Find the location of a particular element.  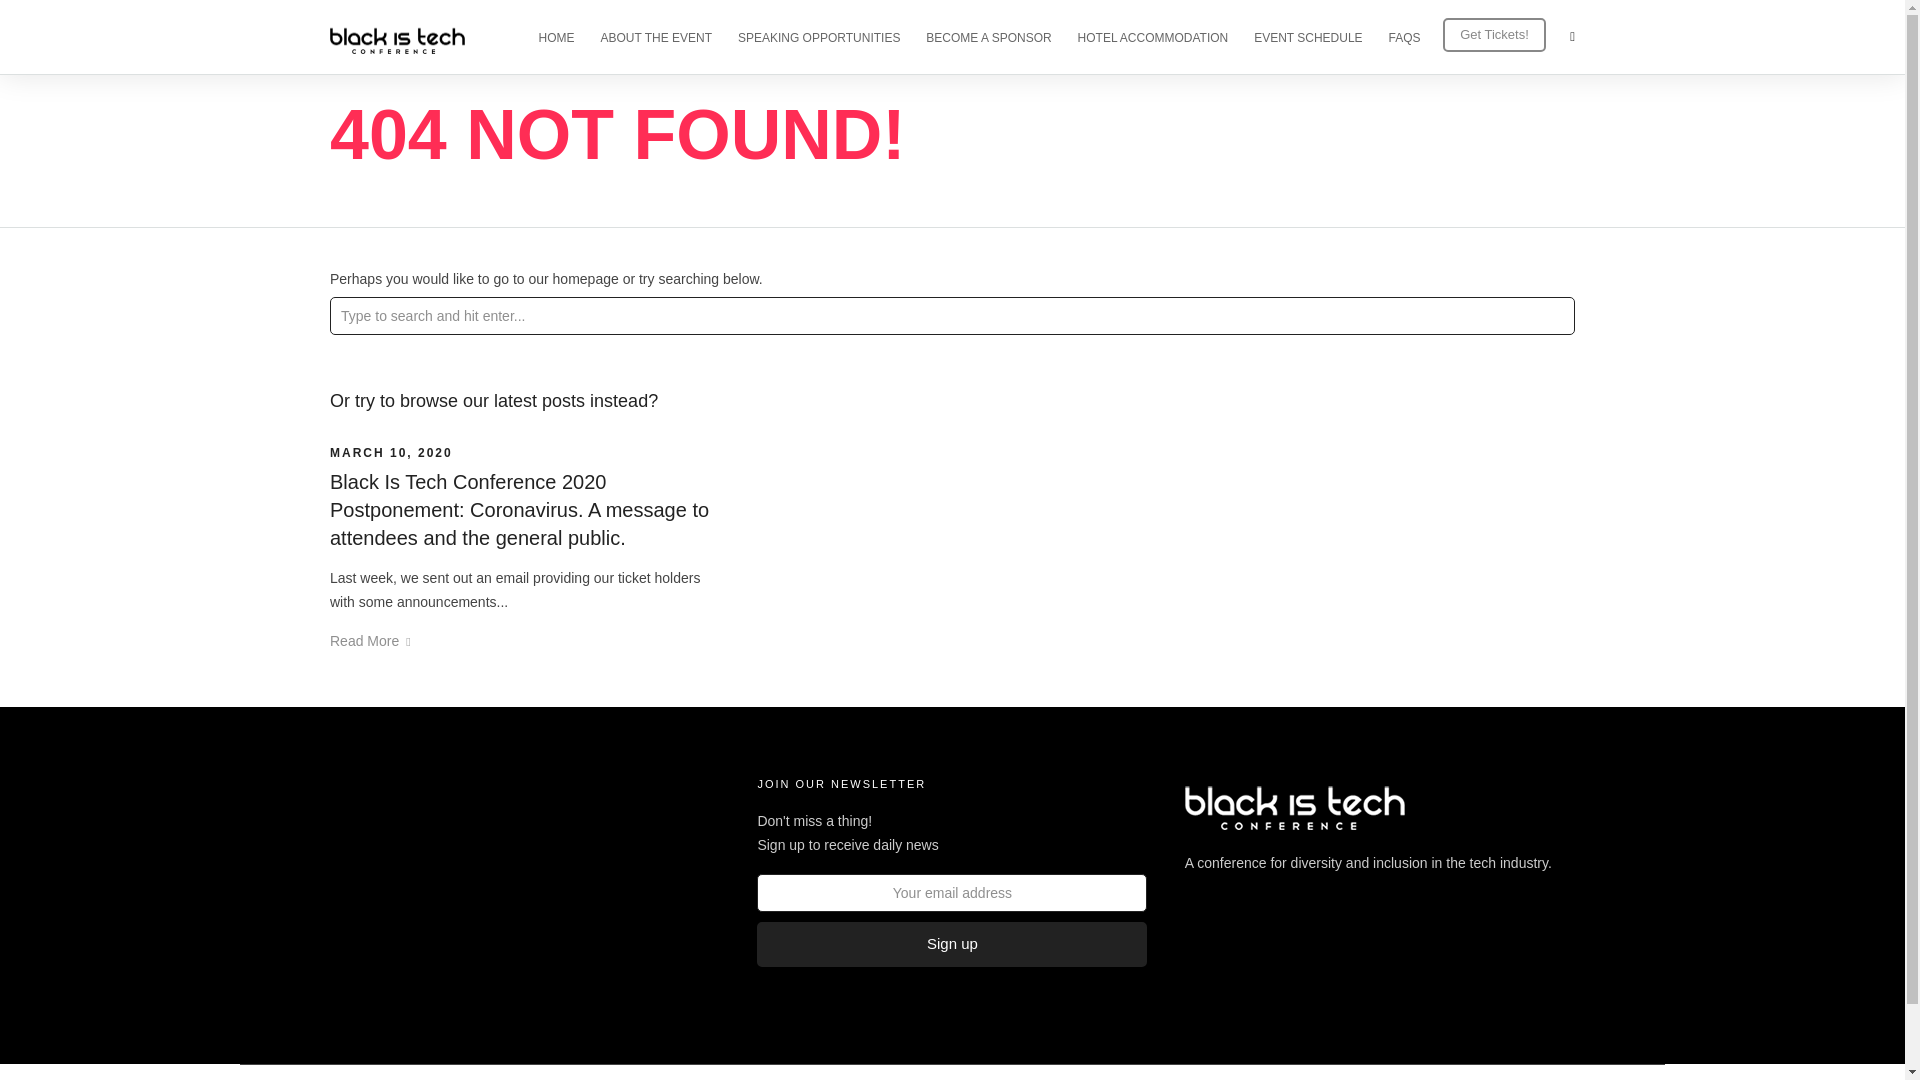

About The Event is located at coordinates (382, 811).